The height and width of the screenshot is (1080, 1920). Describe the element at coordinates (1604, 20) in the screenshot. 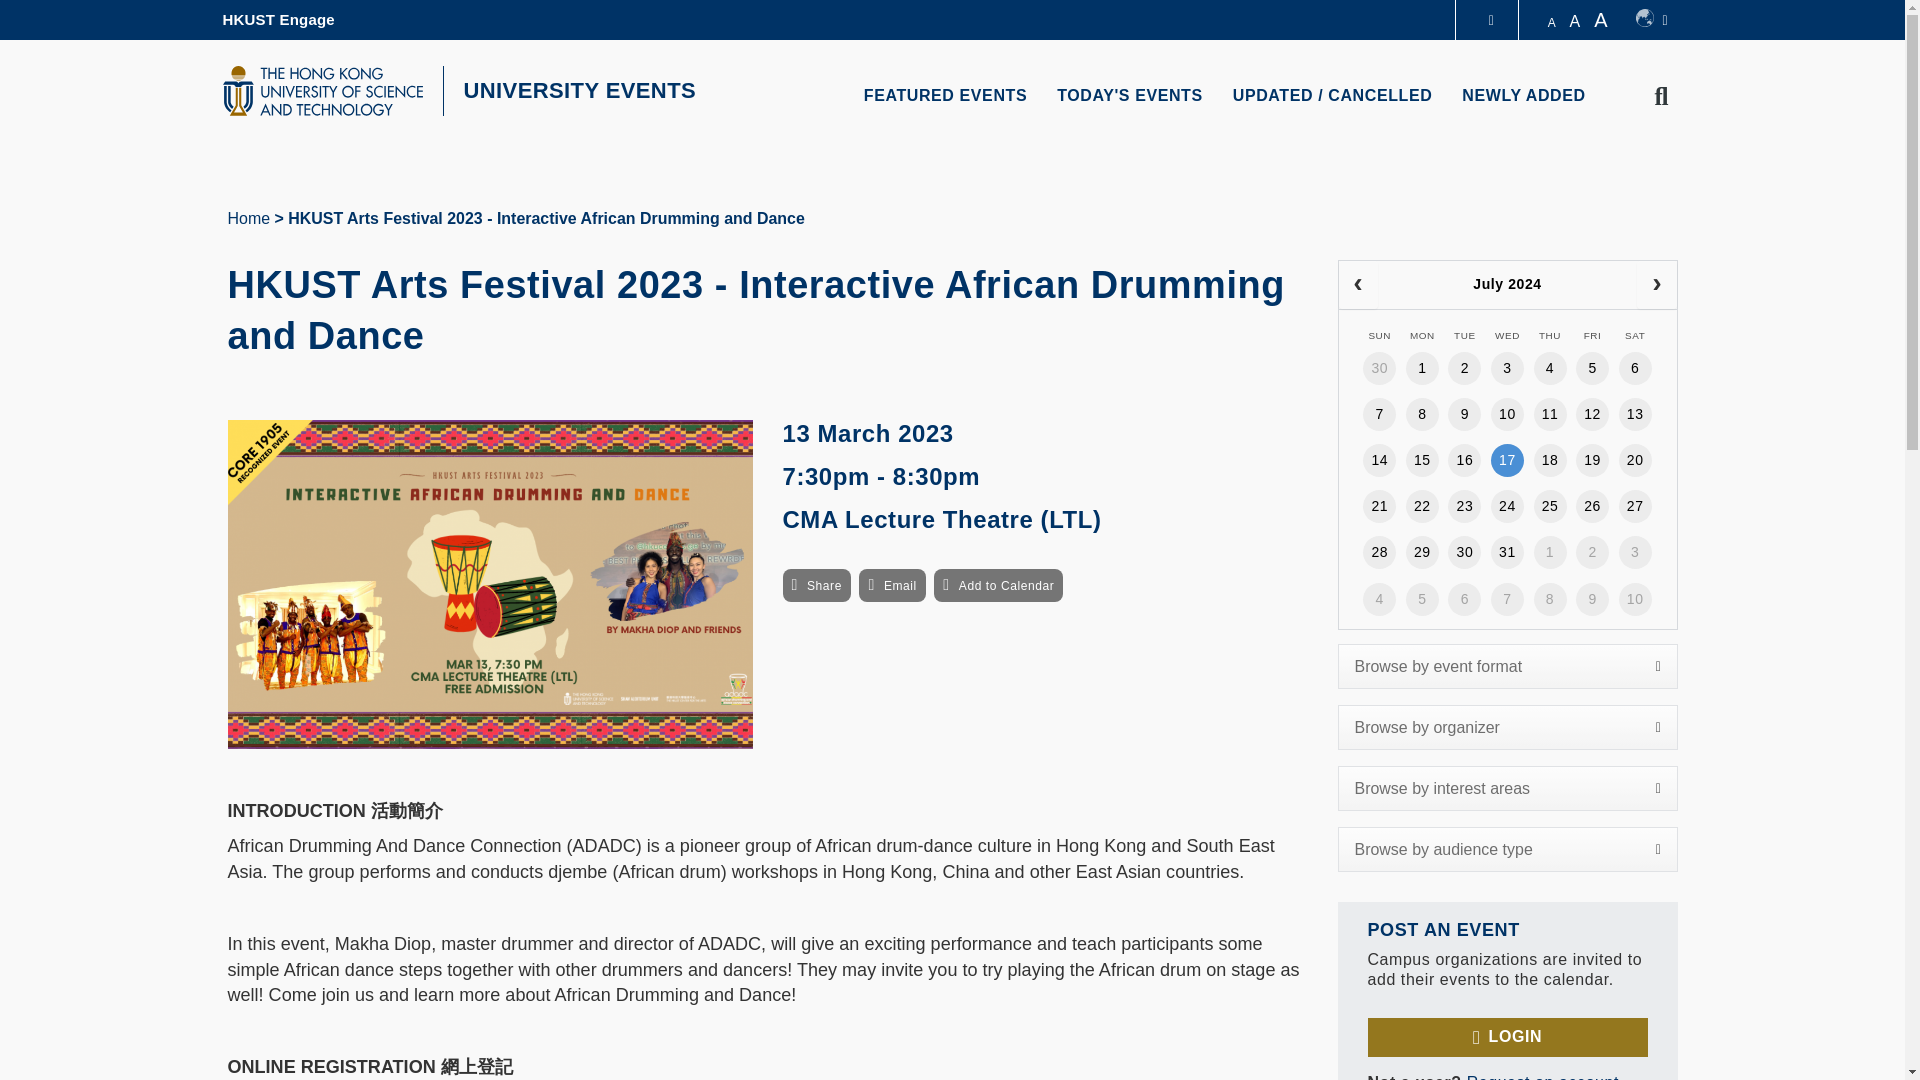

I see `A` at that location.